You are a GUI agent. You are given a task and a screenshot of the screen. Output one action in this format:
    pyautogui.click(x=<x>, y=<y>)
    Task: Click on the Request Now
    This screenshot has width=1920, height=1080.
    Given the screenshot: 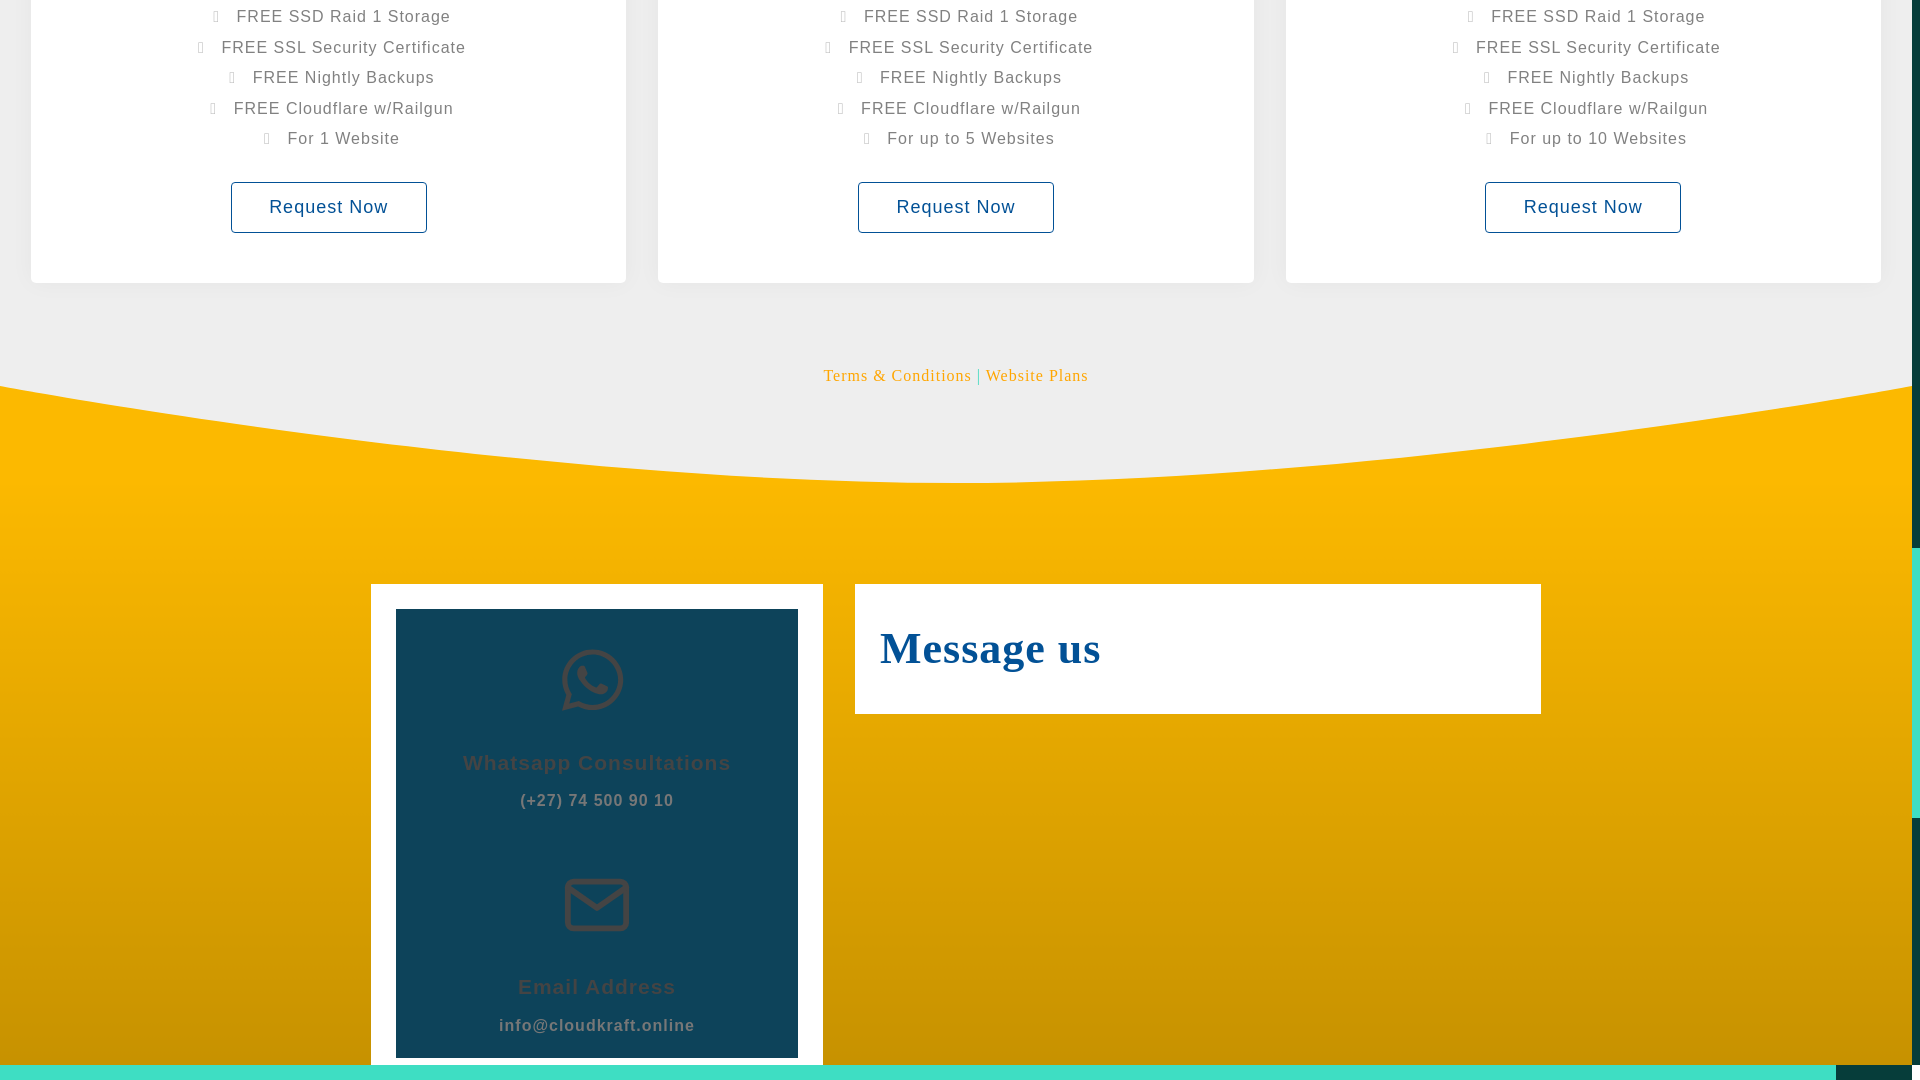 What is the action you would take?
    pyautogui.click(x=1582, y=208)
    